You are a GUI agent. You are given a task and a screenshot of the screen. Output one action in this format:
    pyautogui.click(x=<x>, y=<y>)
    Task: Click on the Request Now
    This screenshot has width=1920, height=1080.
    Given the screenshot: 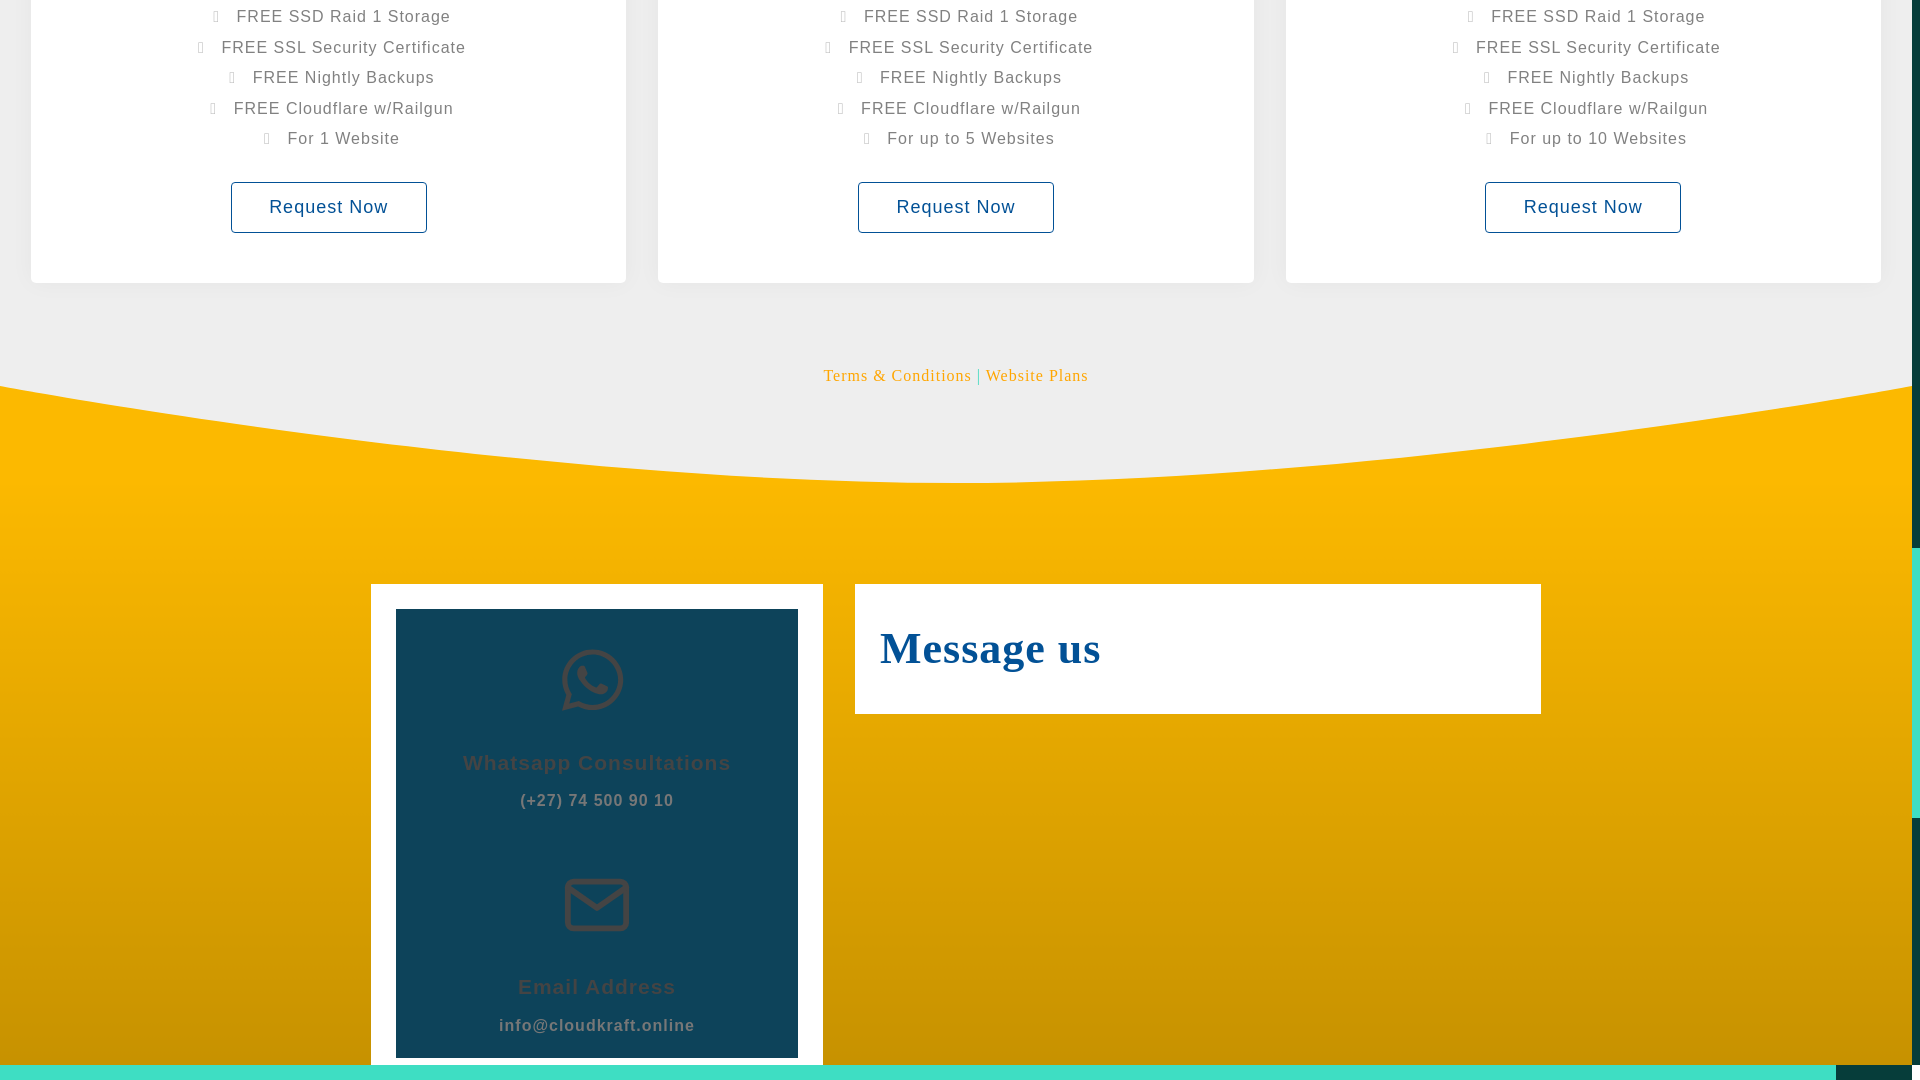 What is the action you would take?
    pyautogui.click(x=1582, y=208)
    